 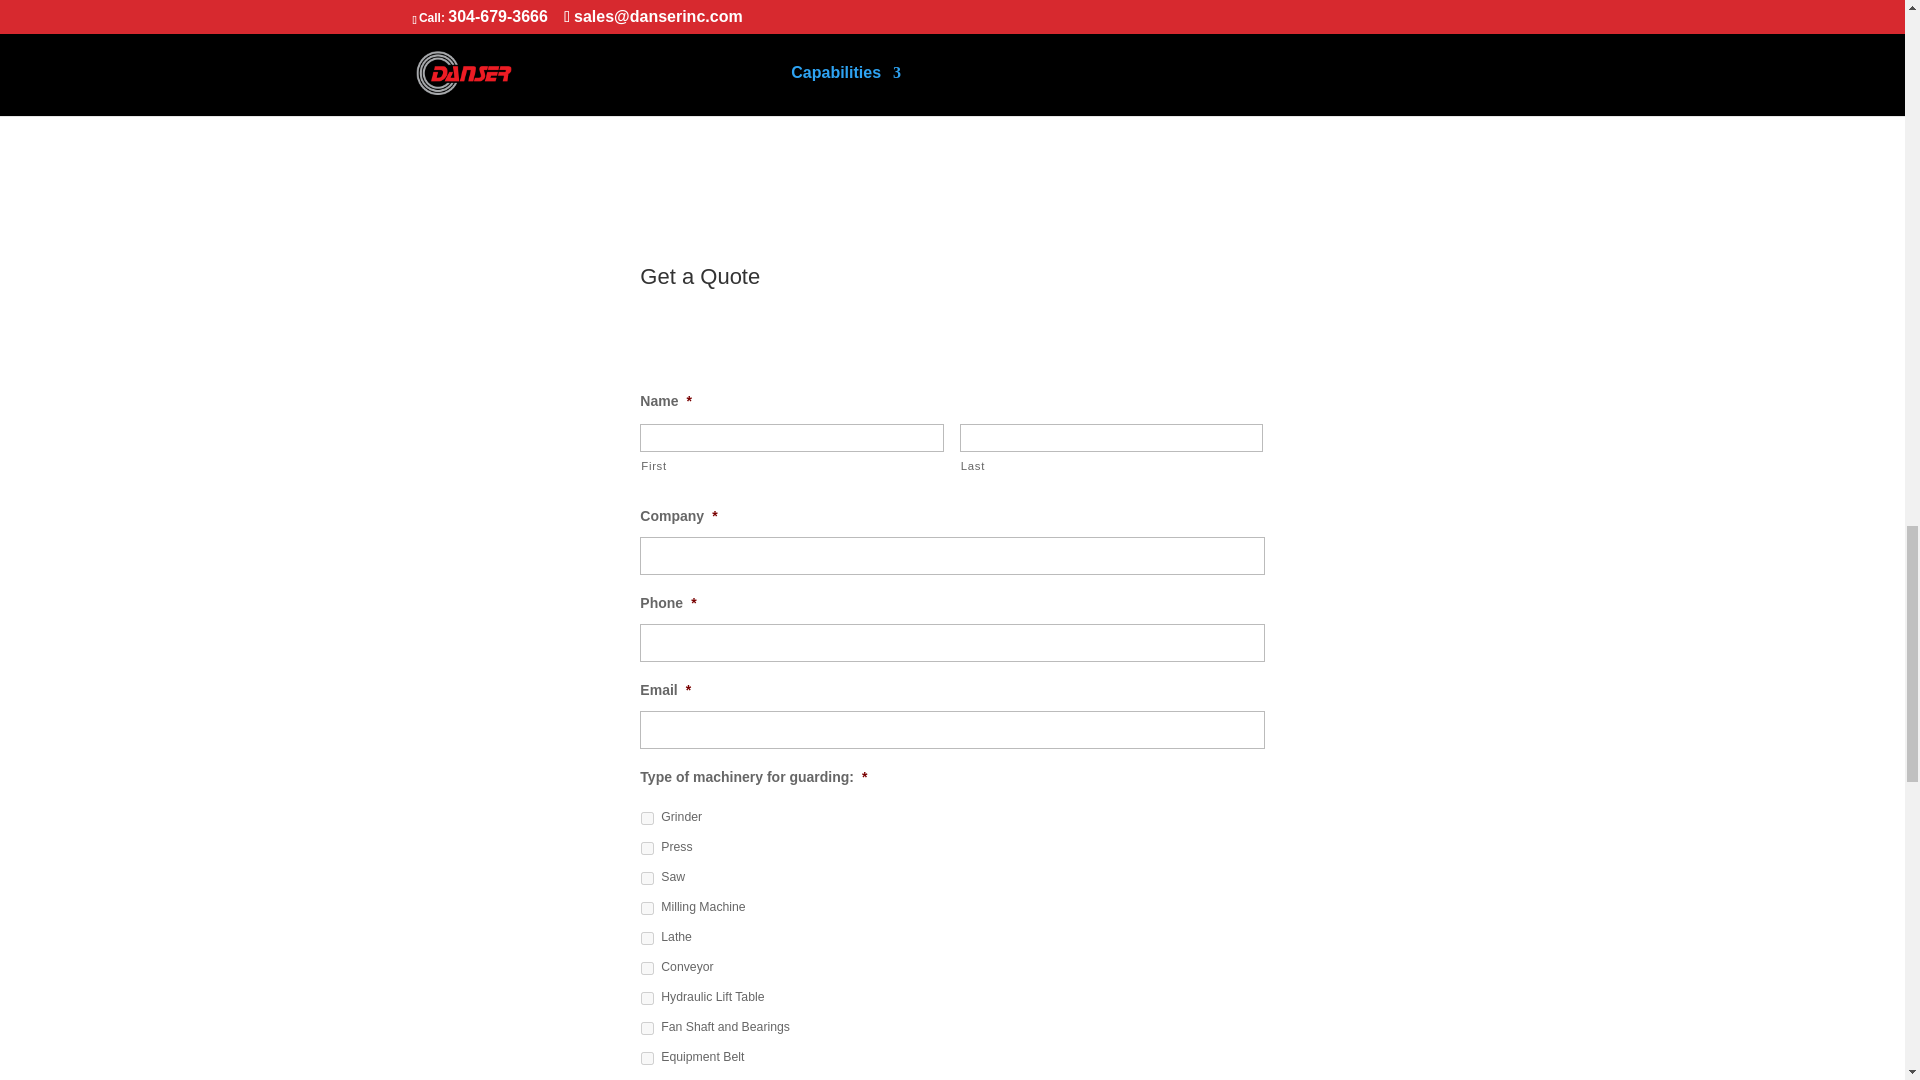 What do you see at coordinates (648, 1028) in the screenshot?
I see `Fan Shaft and Bearings` at bounding box center [648, 1028].